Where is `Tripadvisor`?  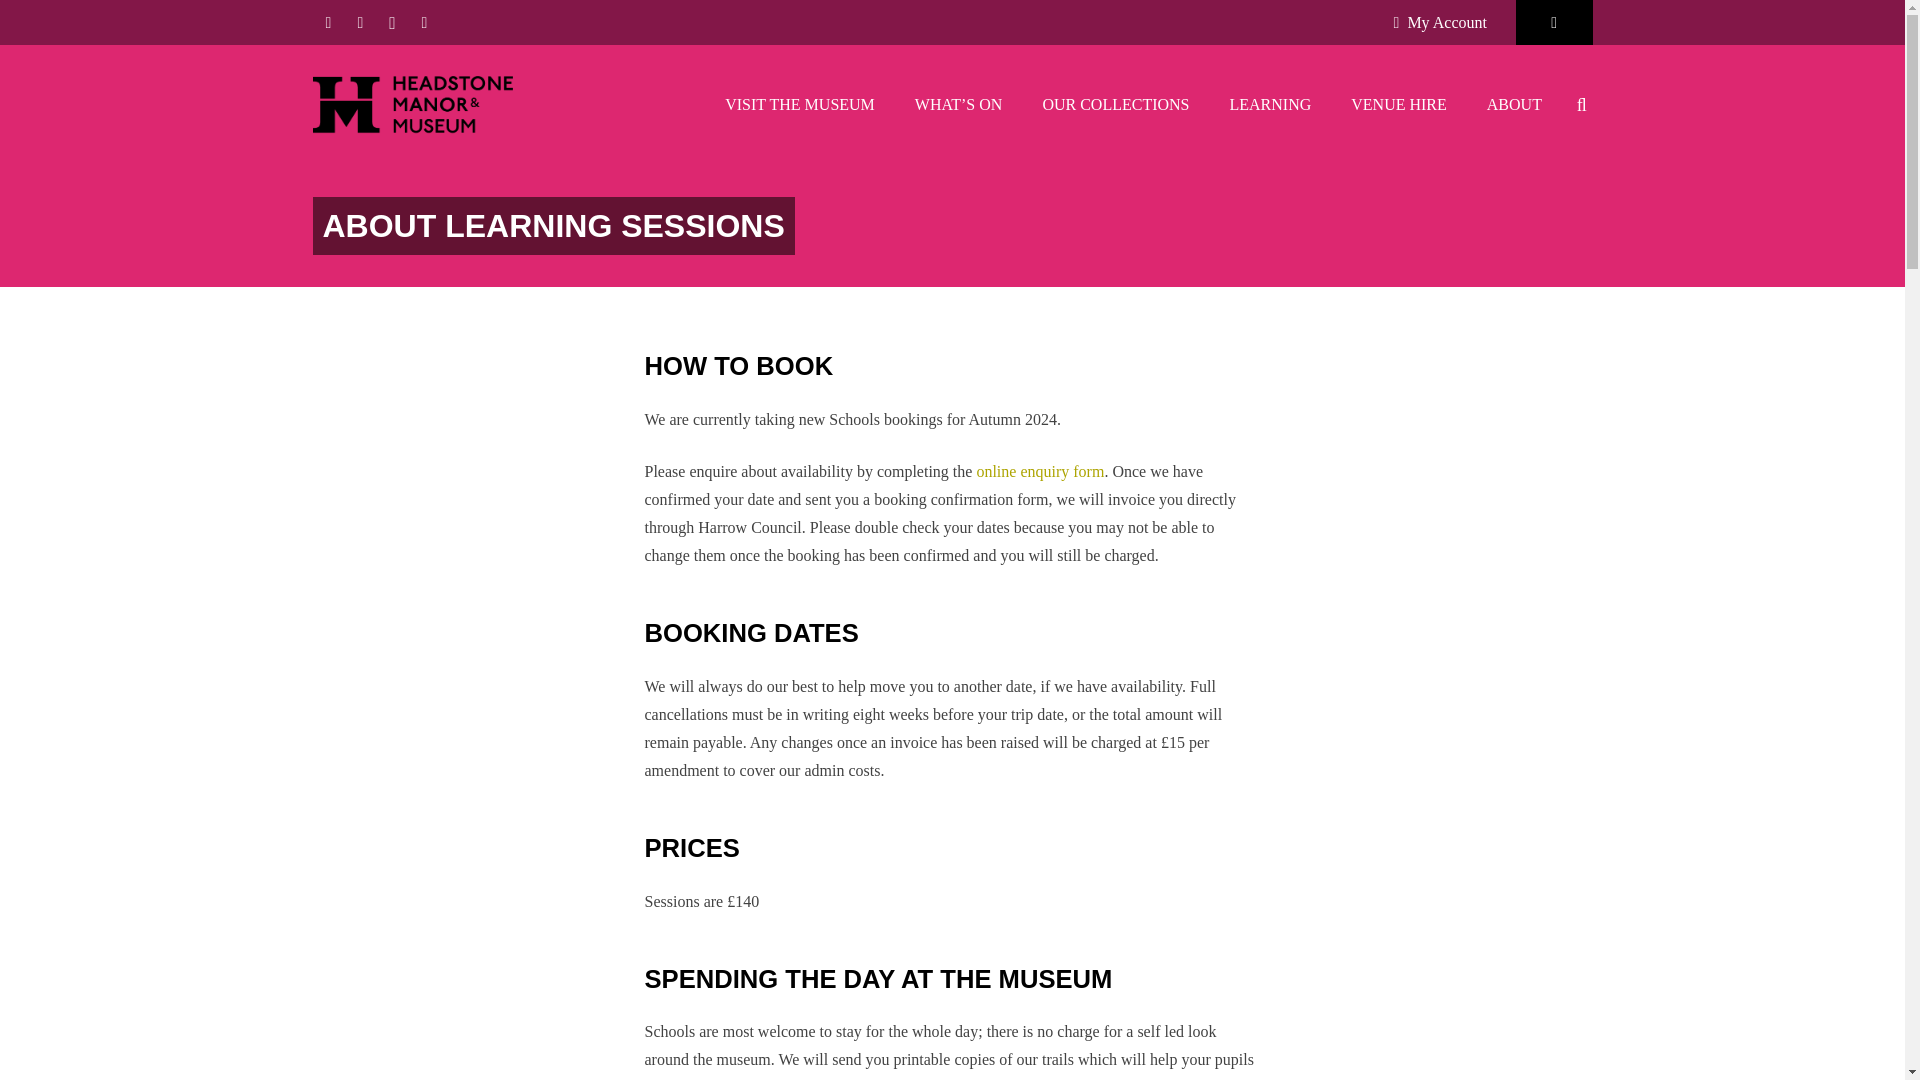
Tripadvisor is located at coordinates (423, 22).